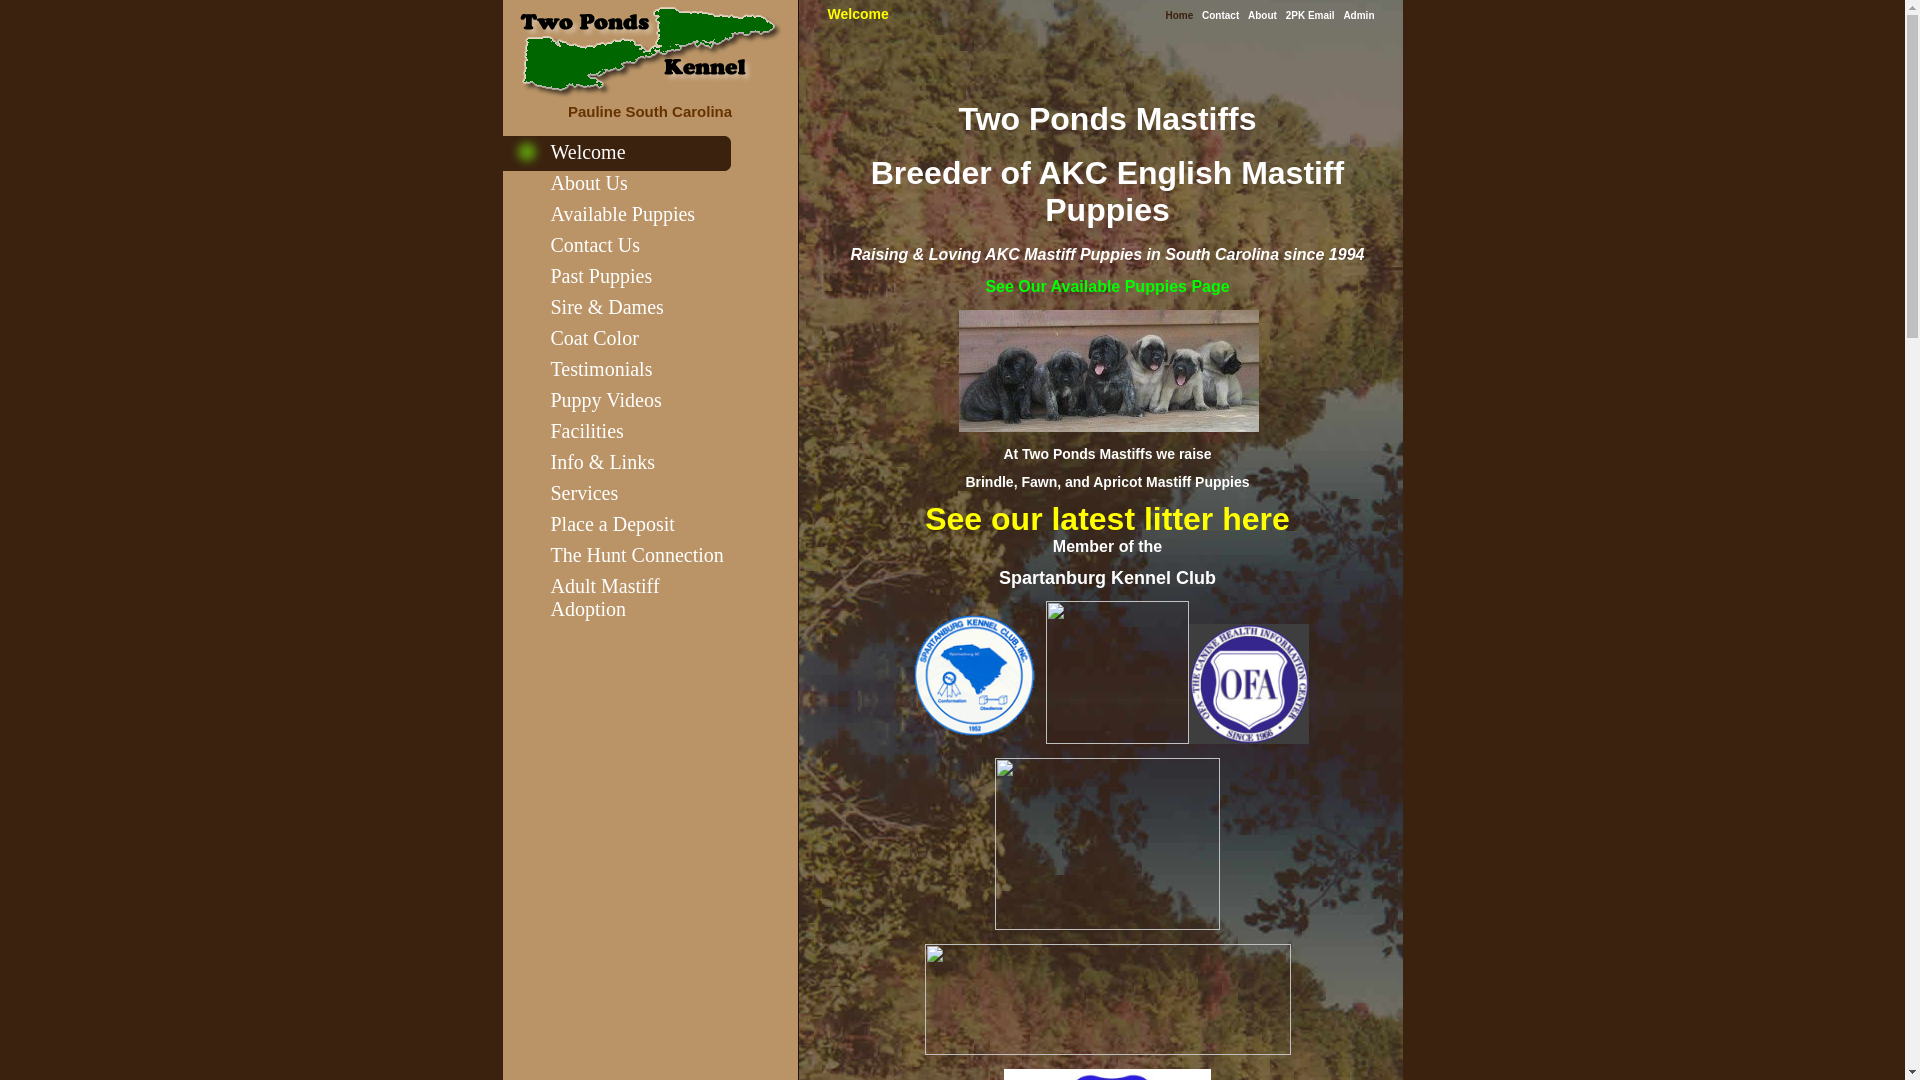  I want to click on Past Puppies, so click(601, 276).